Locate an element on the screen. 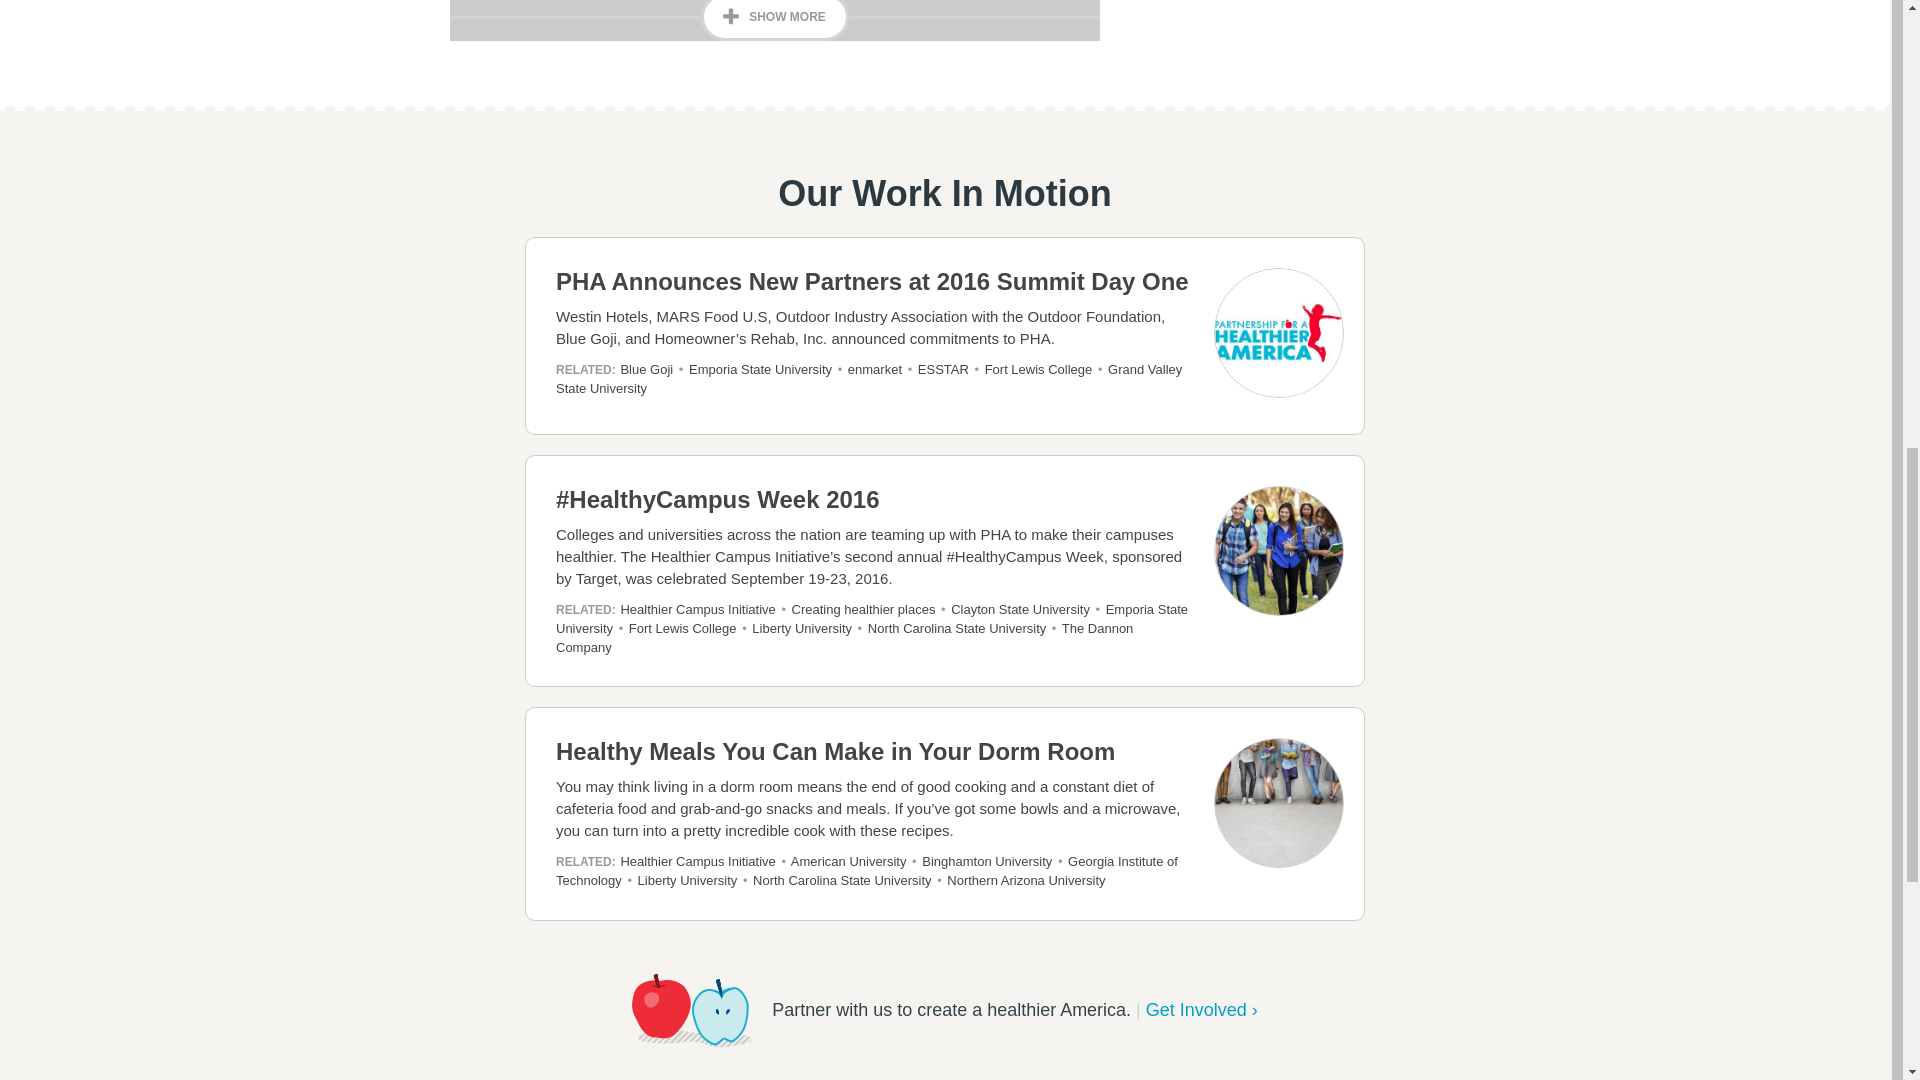  Blue Goji is located at coordinates (646, 368).